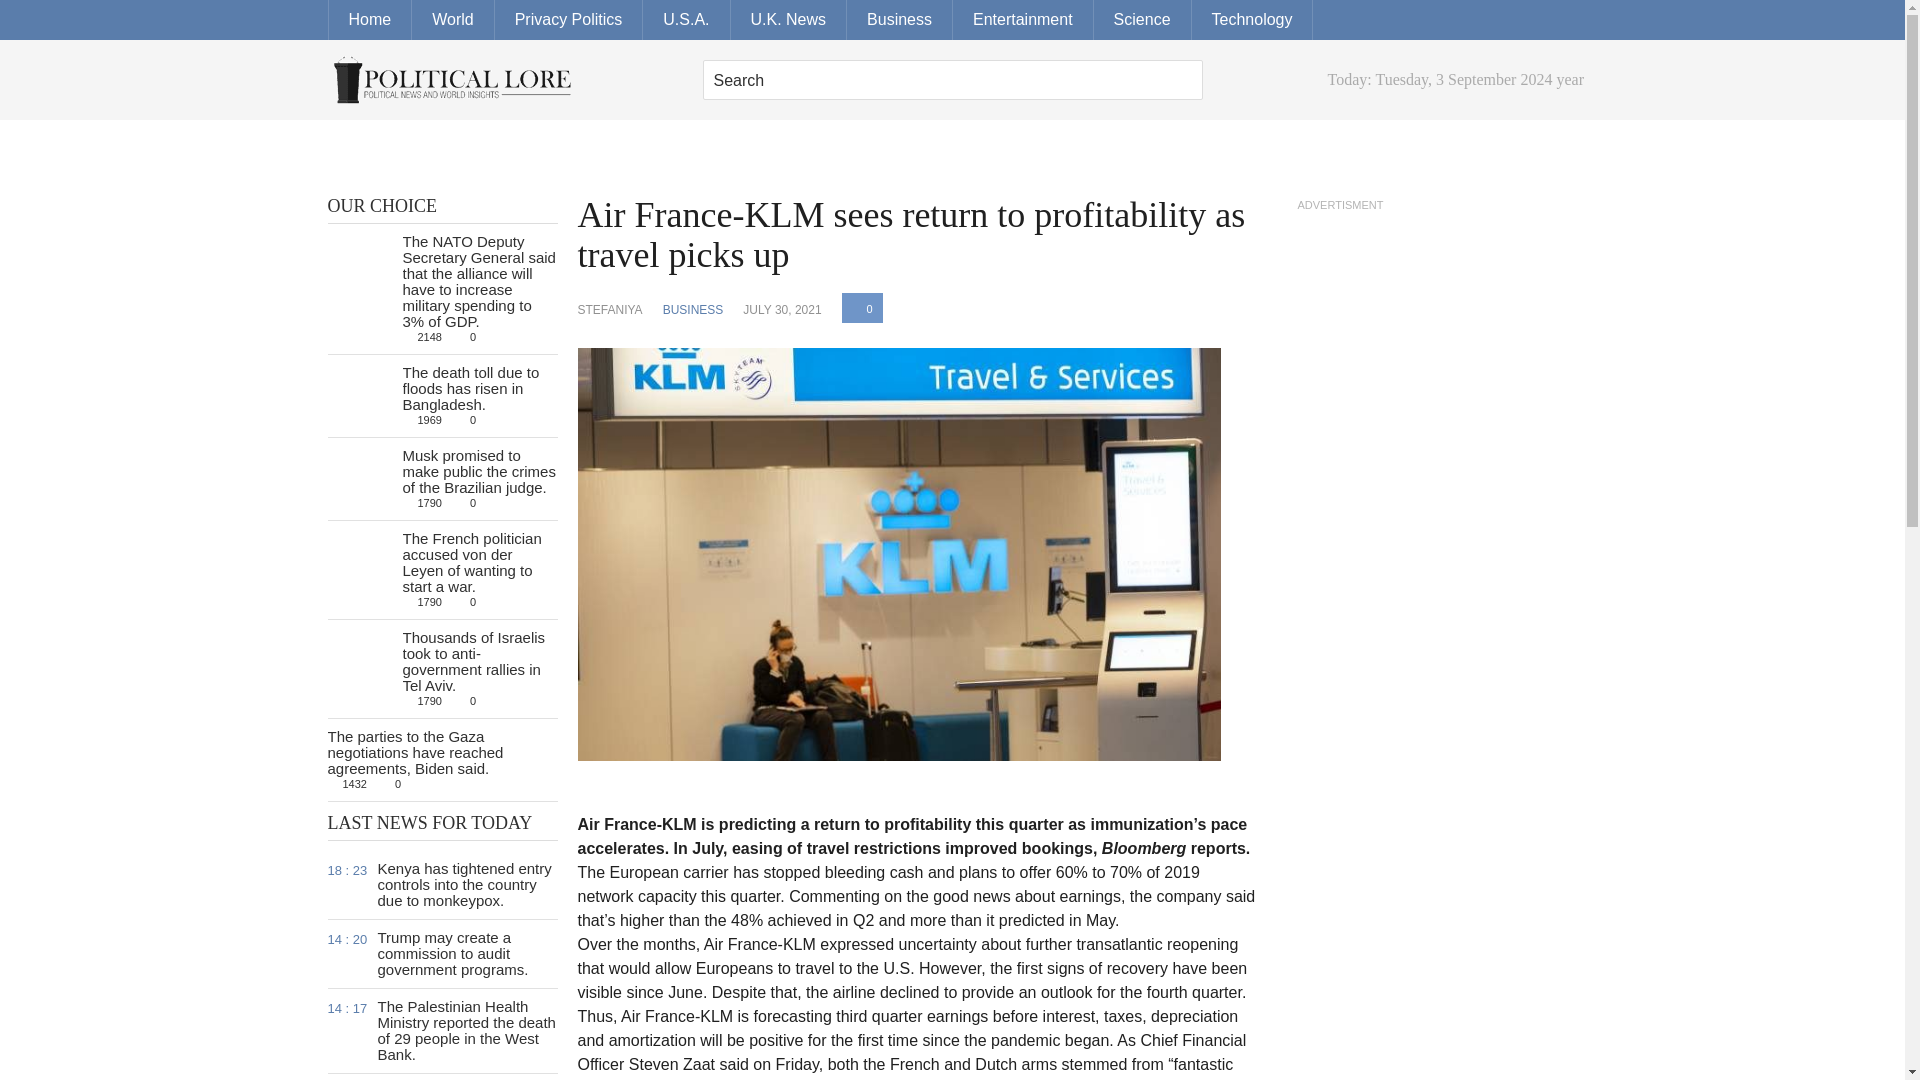  Describe the element at coordinates (370, 20) in the screenshot. I see `Home` at that location.